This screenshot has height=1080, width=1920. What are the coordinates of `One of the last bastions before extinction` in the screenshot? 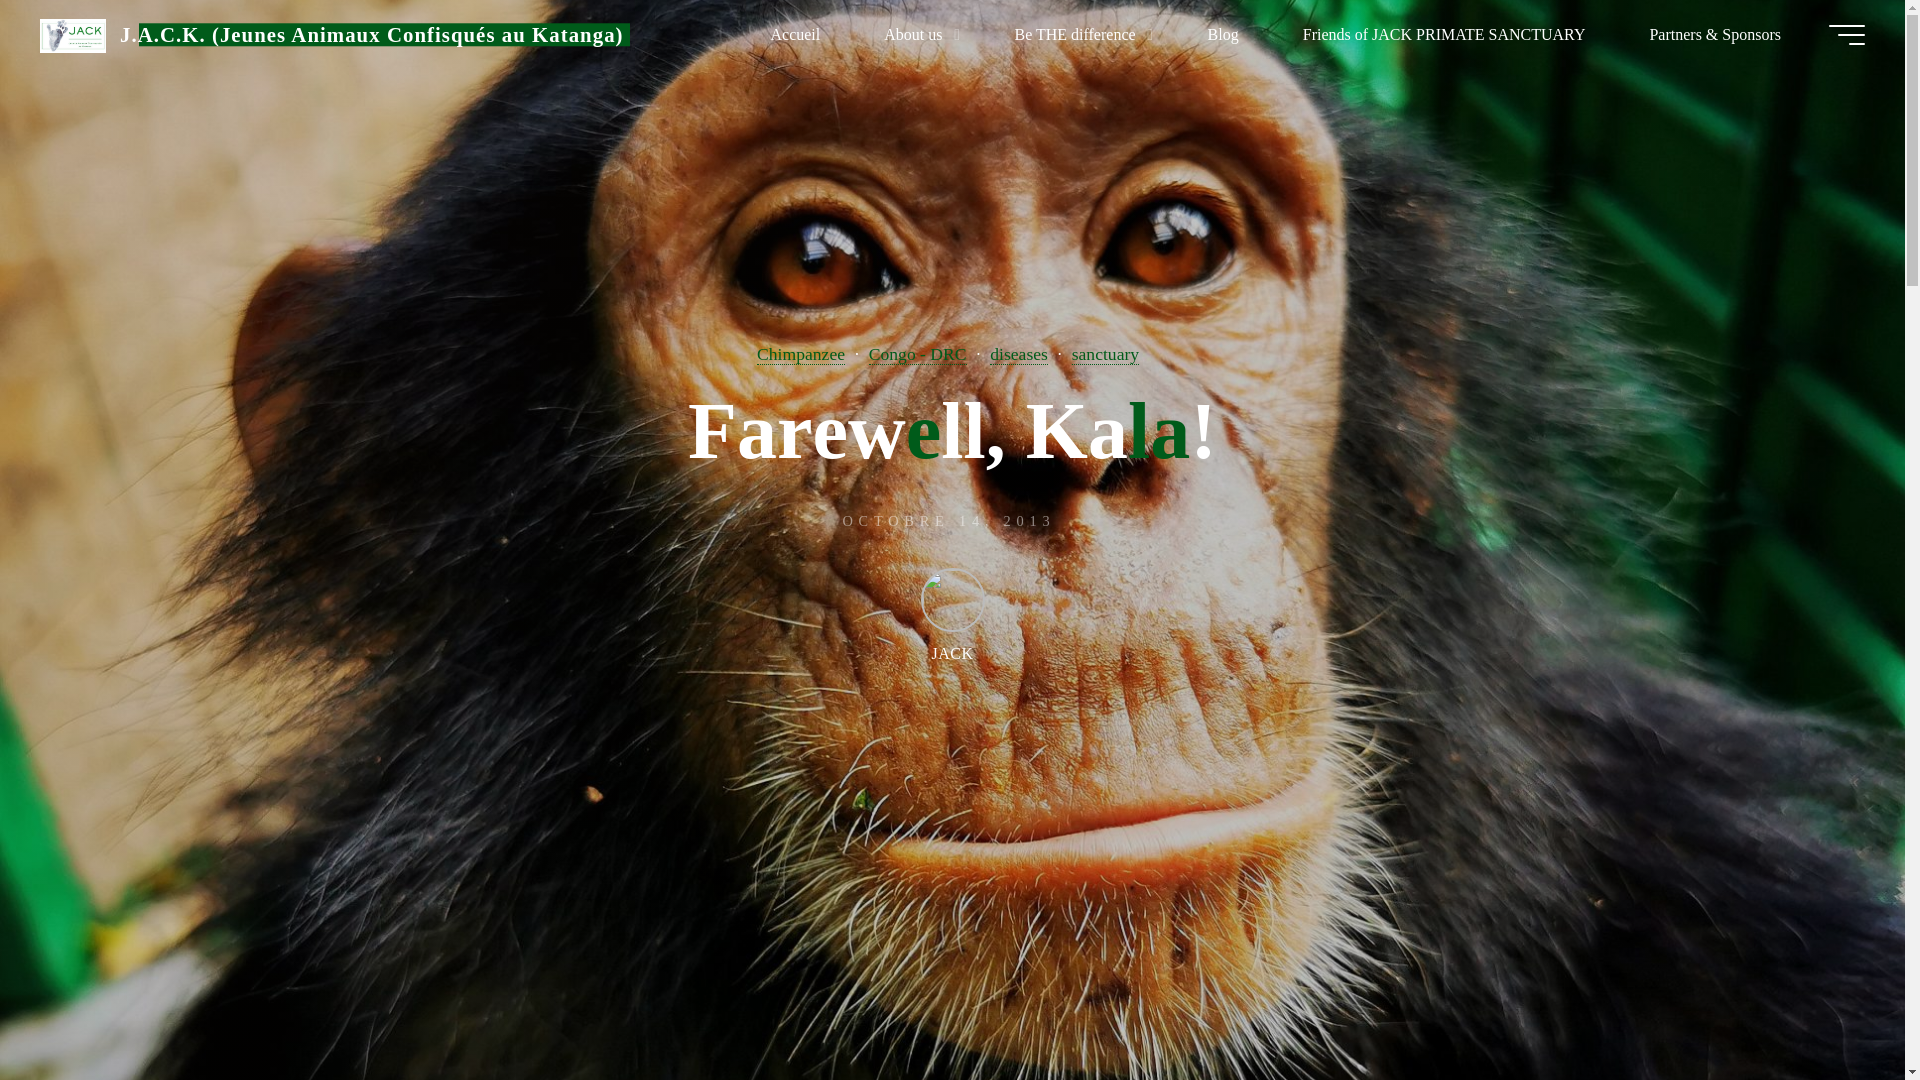 It's located at (371, 34).